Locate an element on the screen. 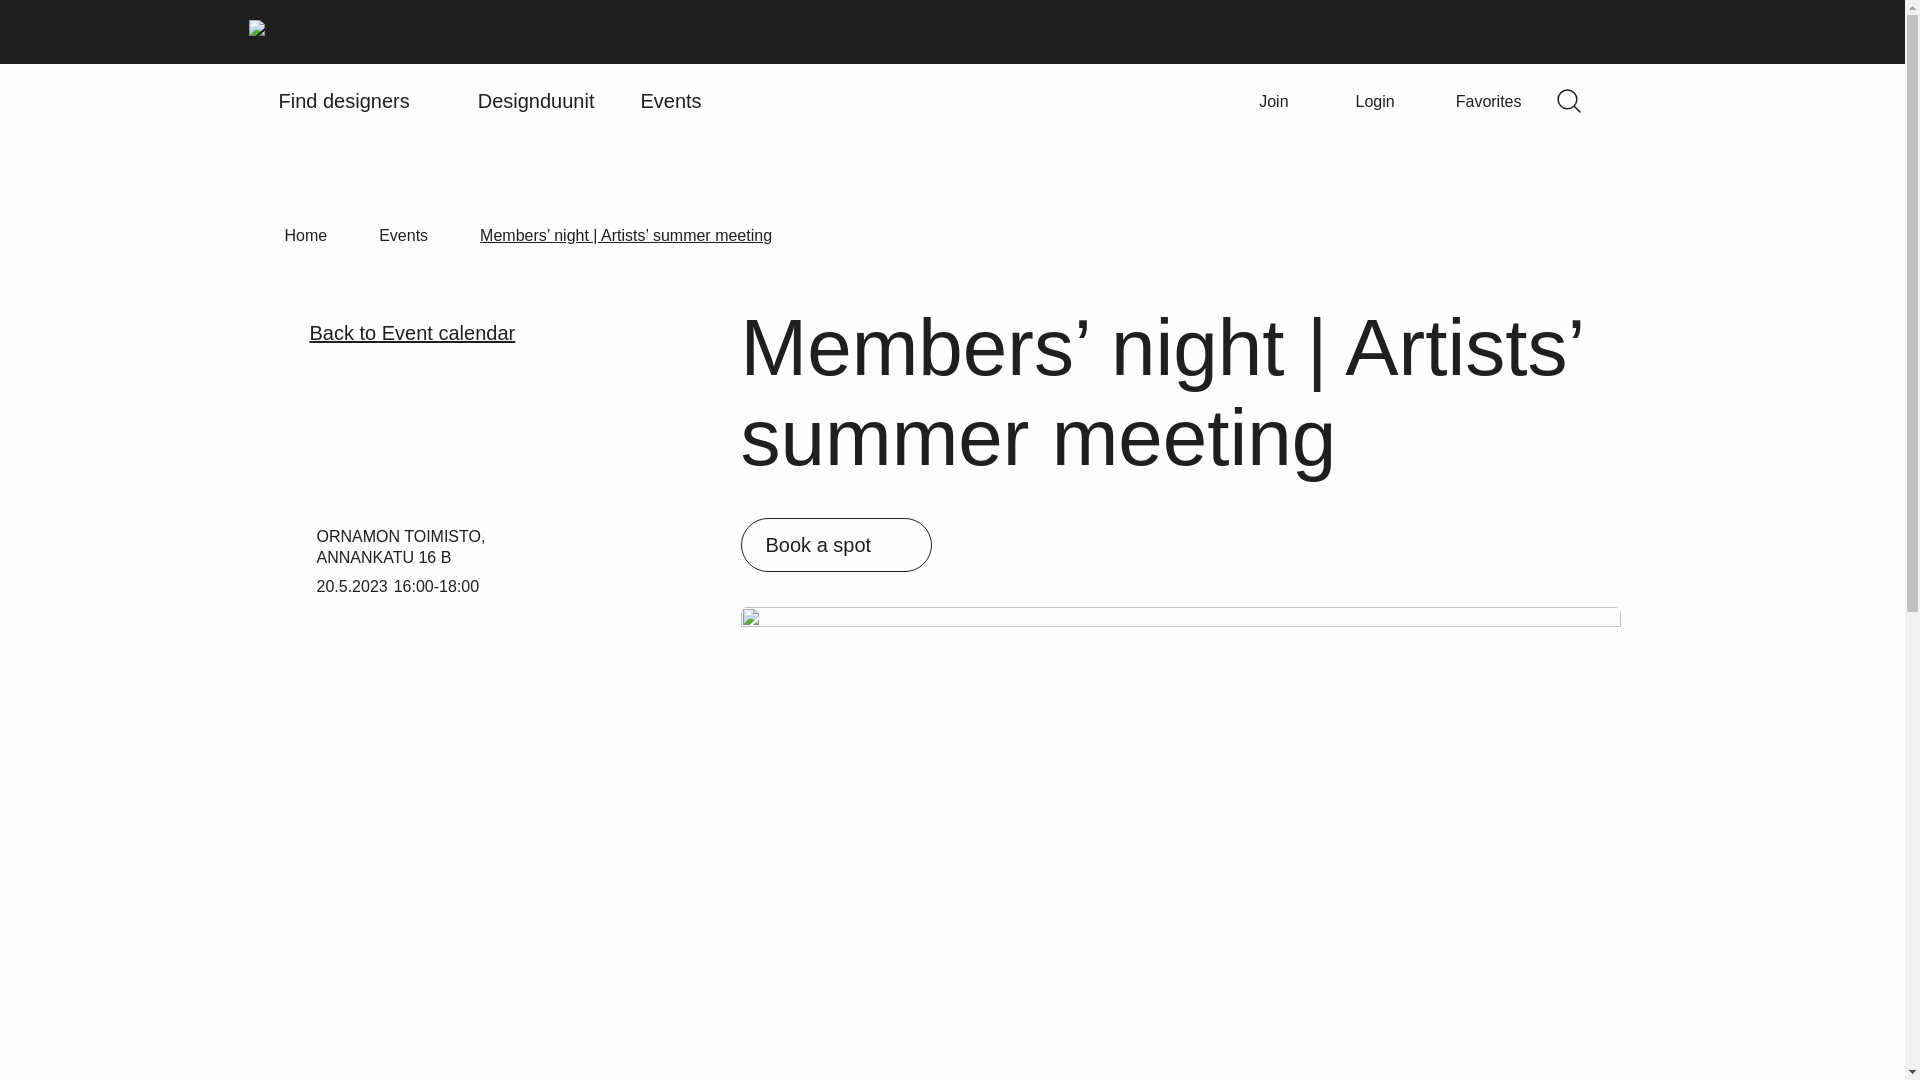 This screenshot has width=1920, height=1080. Events is located at coordinates (403, 235).